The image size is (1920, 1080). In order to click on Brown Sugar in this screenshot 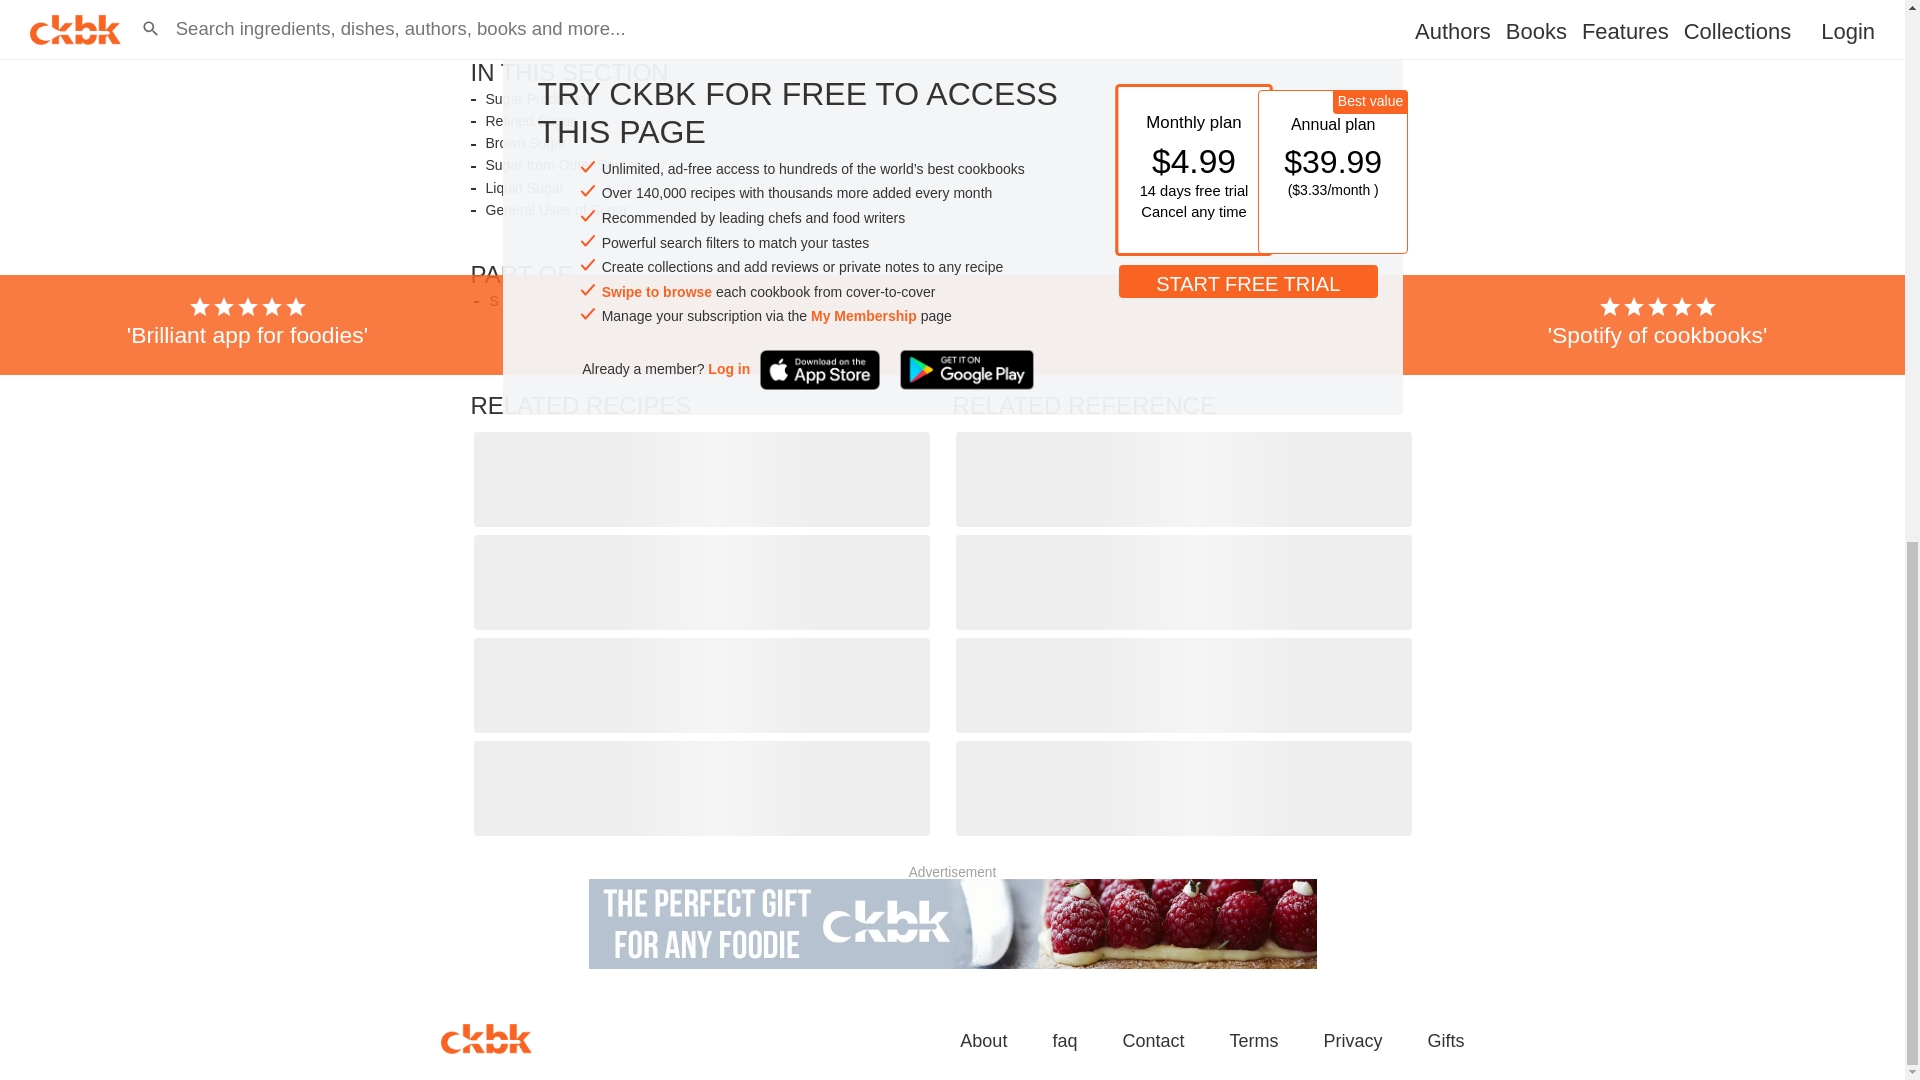, I will do `click(526, 144)`.